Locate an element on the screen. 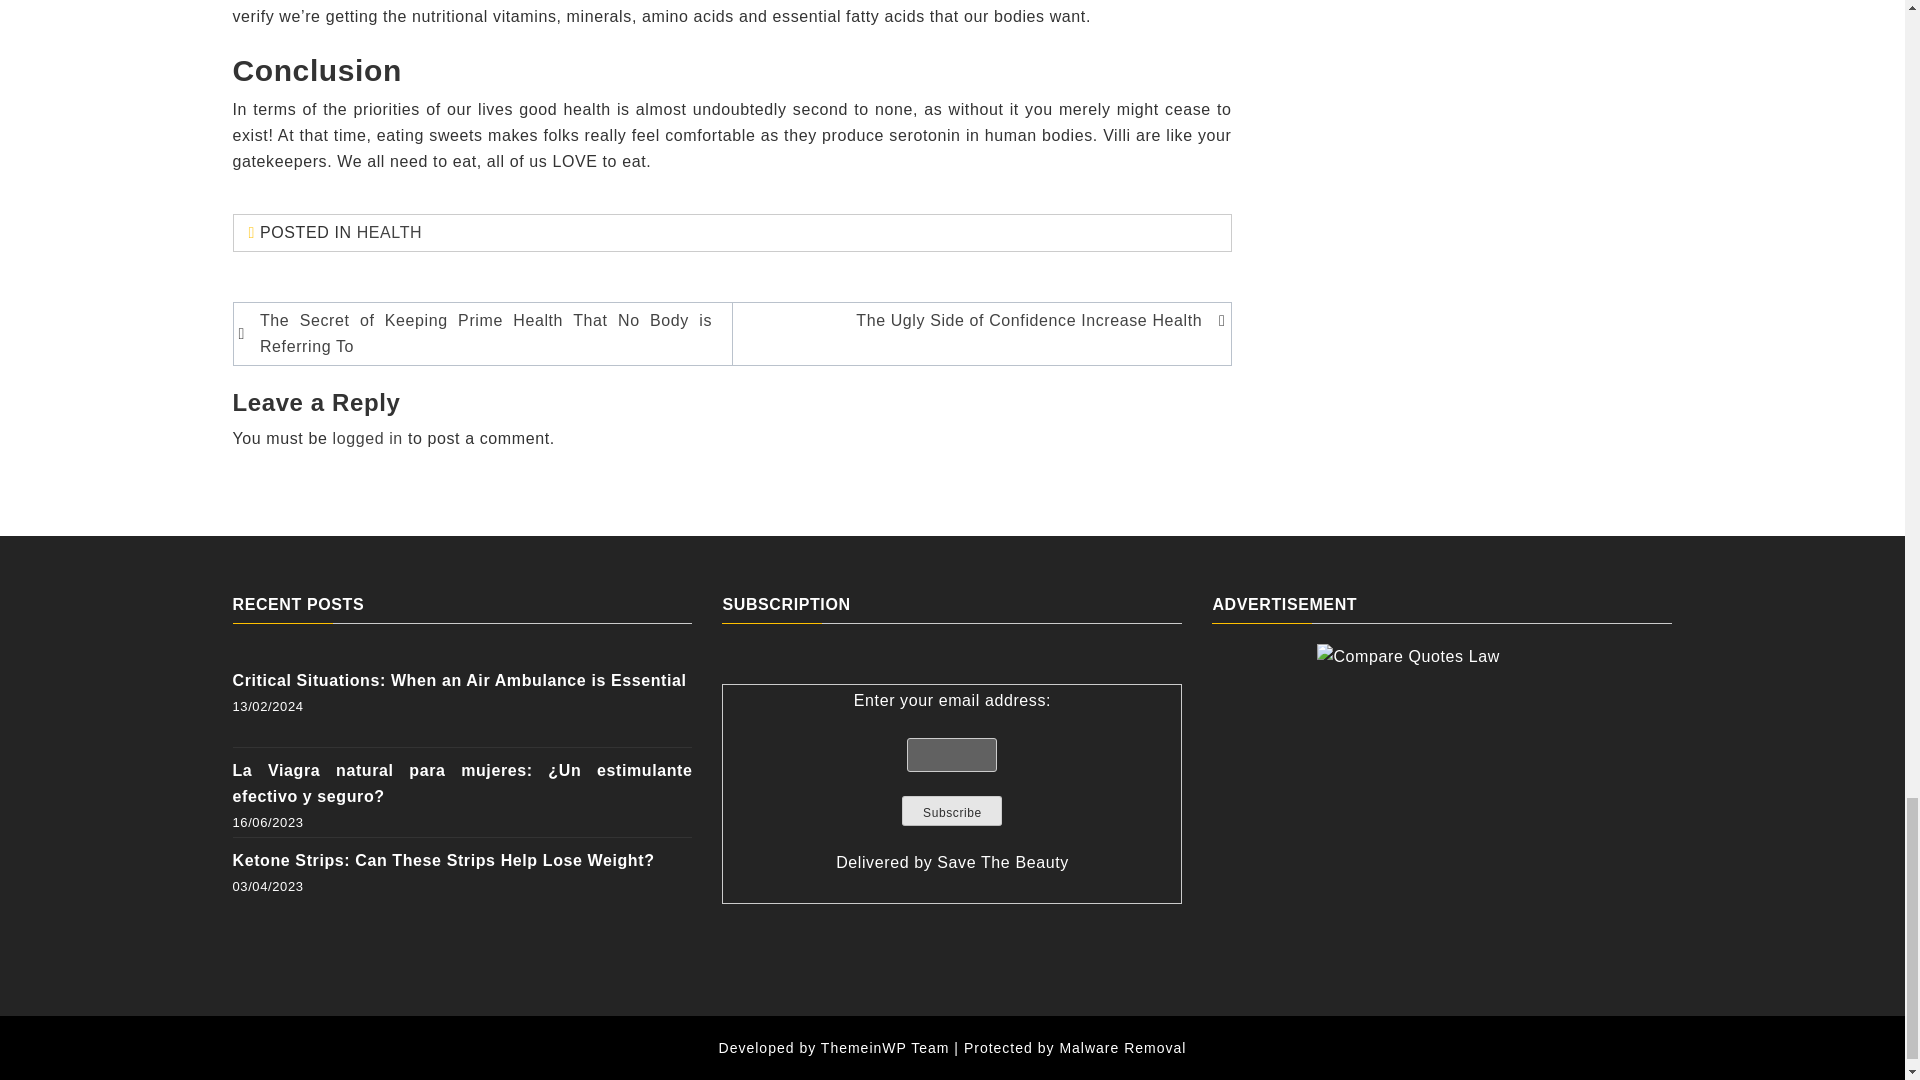 This screenshot has height=1080, width=1920. logged in is located at coordinates (368, 438).